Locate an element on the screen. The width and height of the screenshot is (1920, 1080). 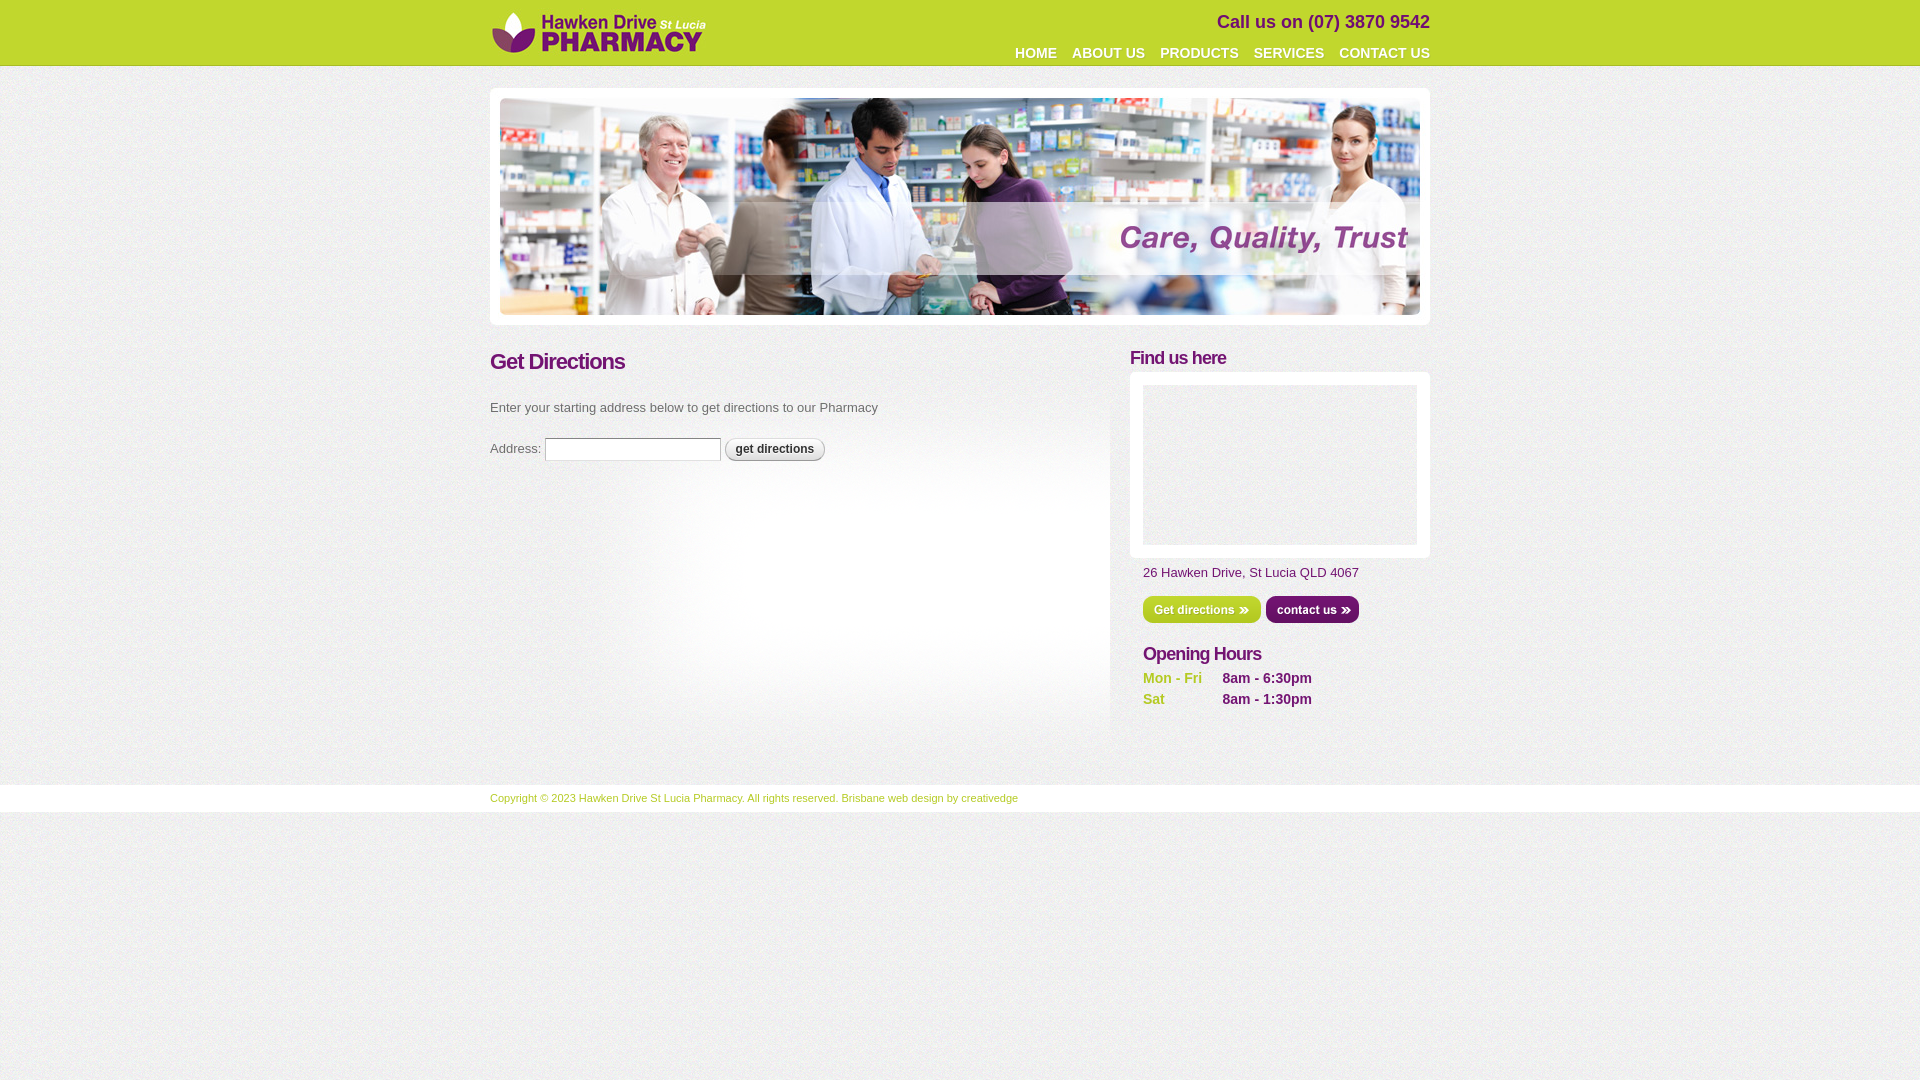
Skip to main content is located at coordinates (924, 2).